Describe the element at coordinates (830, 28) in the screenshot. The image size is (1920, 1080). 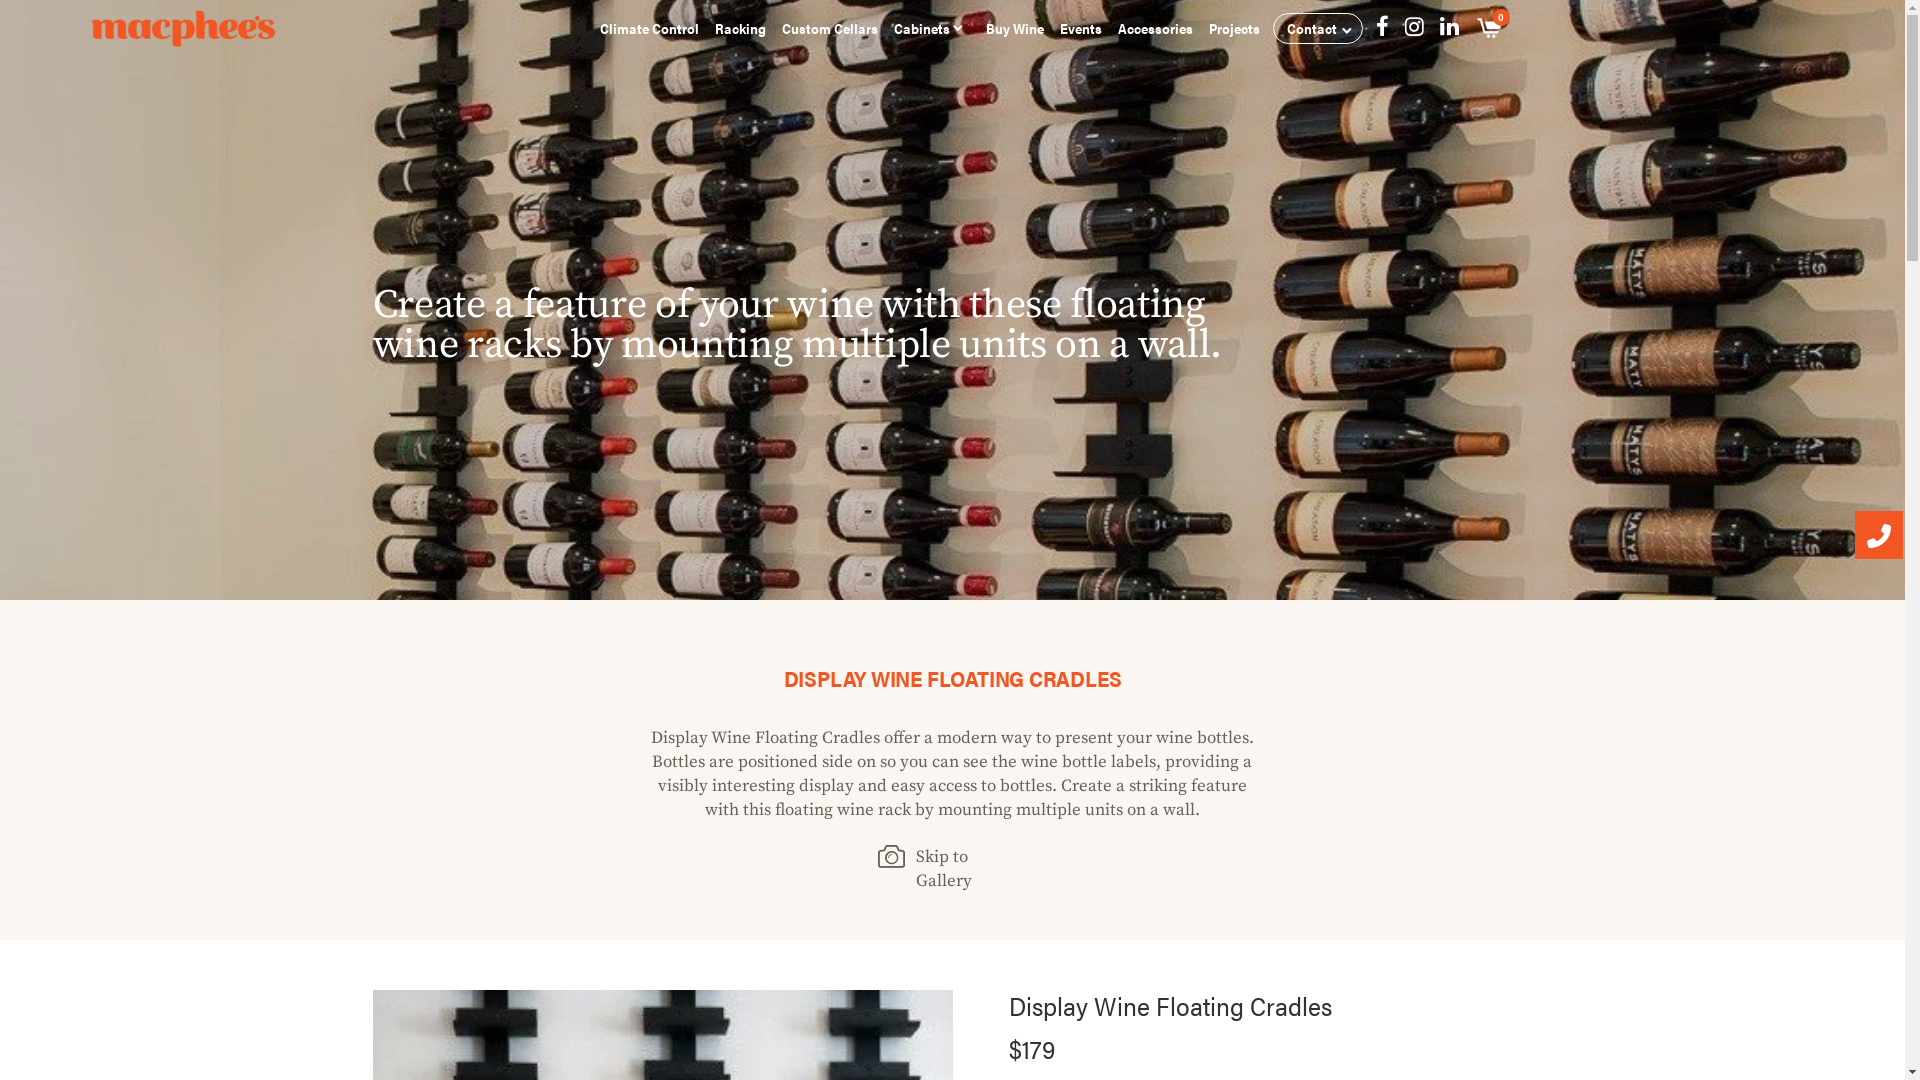
I see `Custom Cellars` at that location.